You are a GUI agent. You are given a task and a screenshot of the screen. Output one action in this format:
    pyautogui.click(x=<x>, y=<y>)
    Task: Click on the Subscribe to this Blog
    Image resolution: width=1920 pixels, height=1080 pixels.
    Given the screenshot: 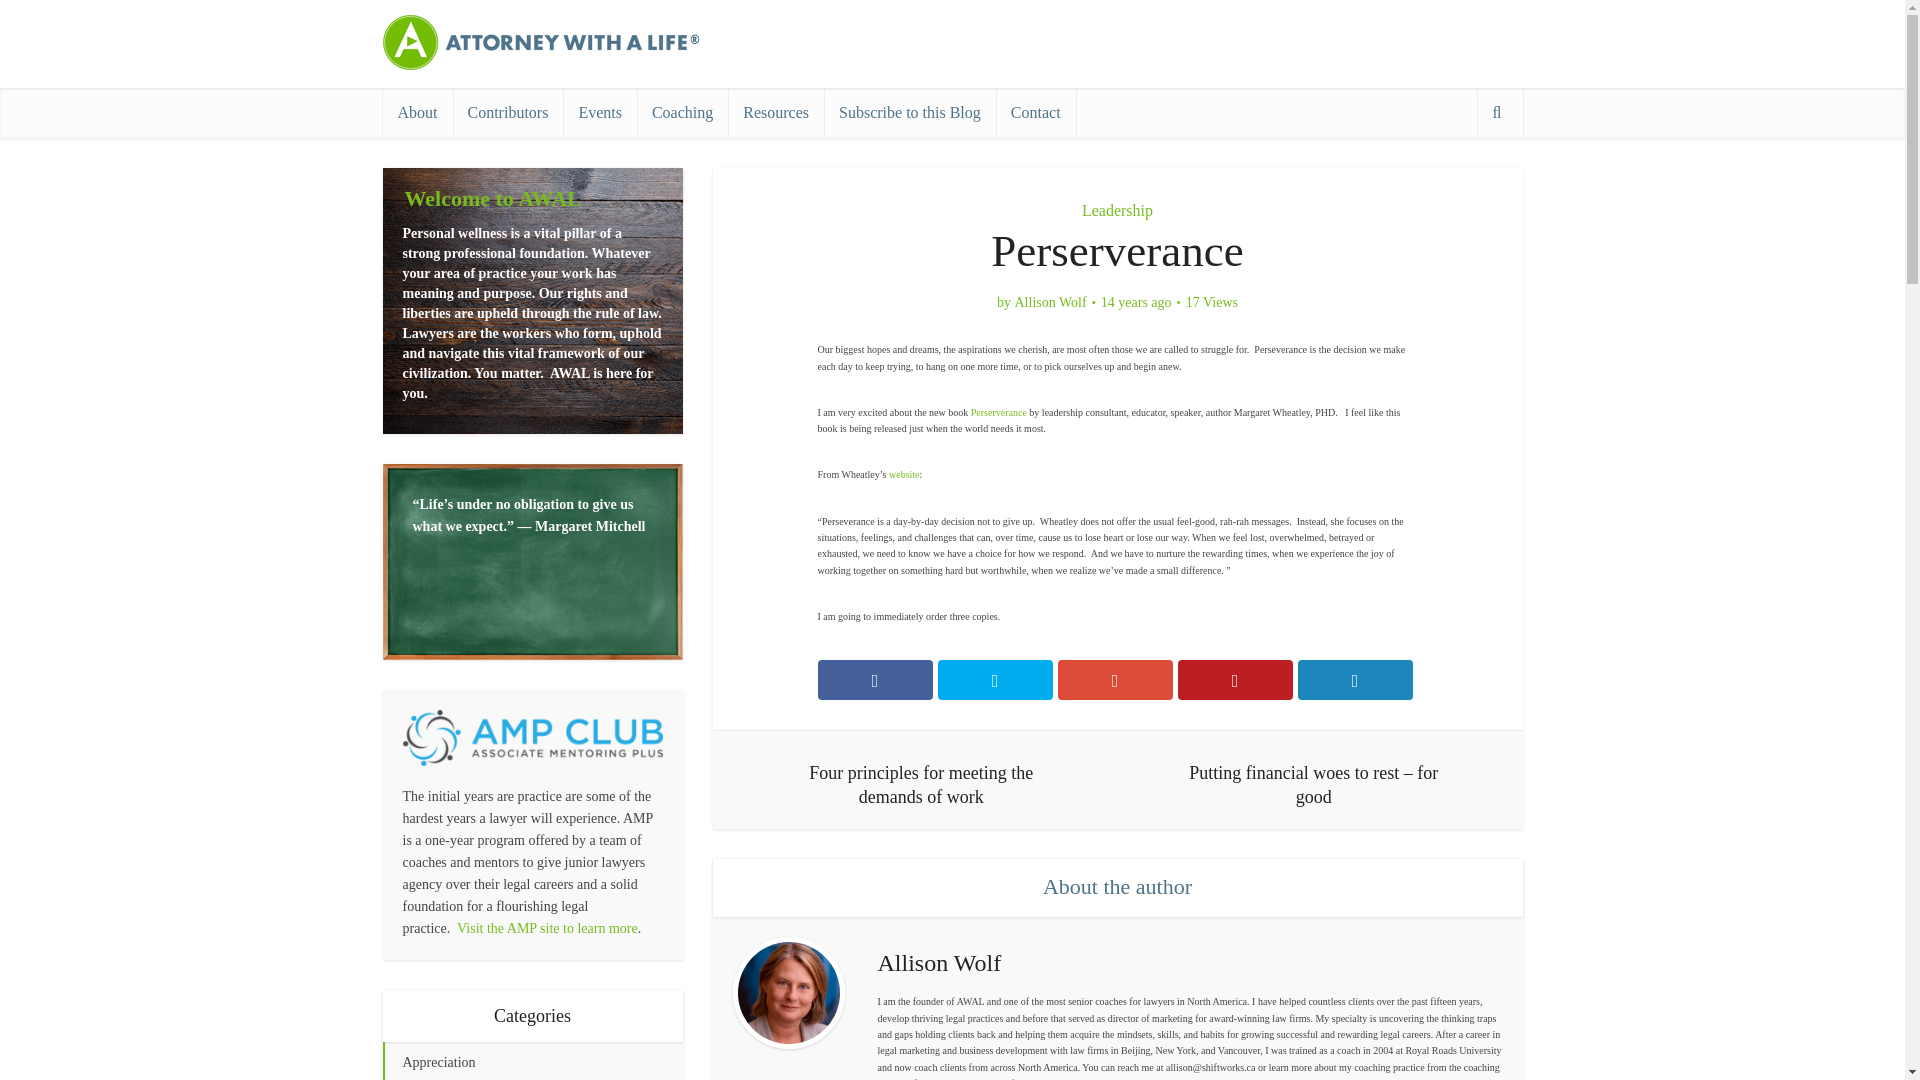 What is the action you would take?
    pyautogui.click(x=910, y=112)
    